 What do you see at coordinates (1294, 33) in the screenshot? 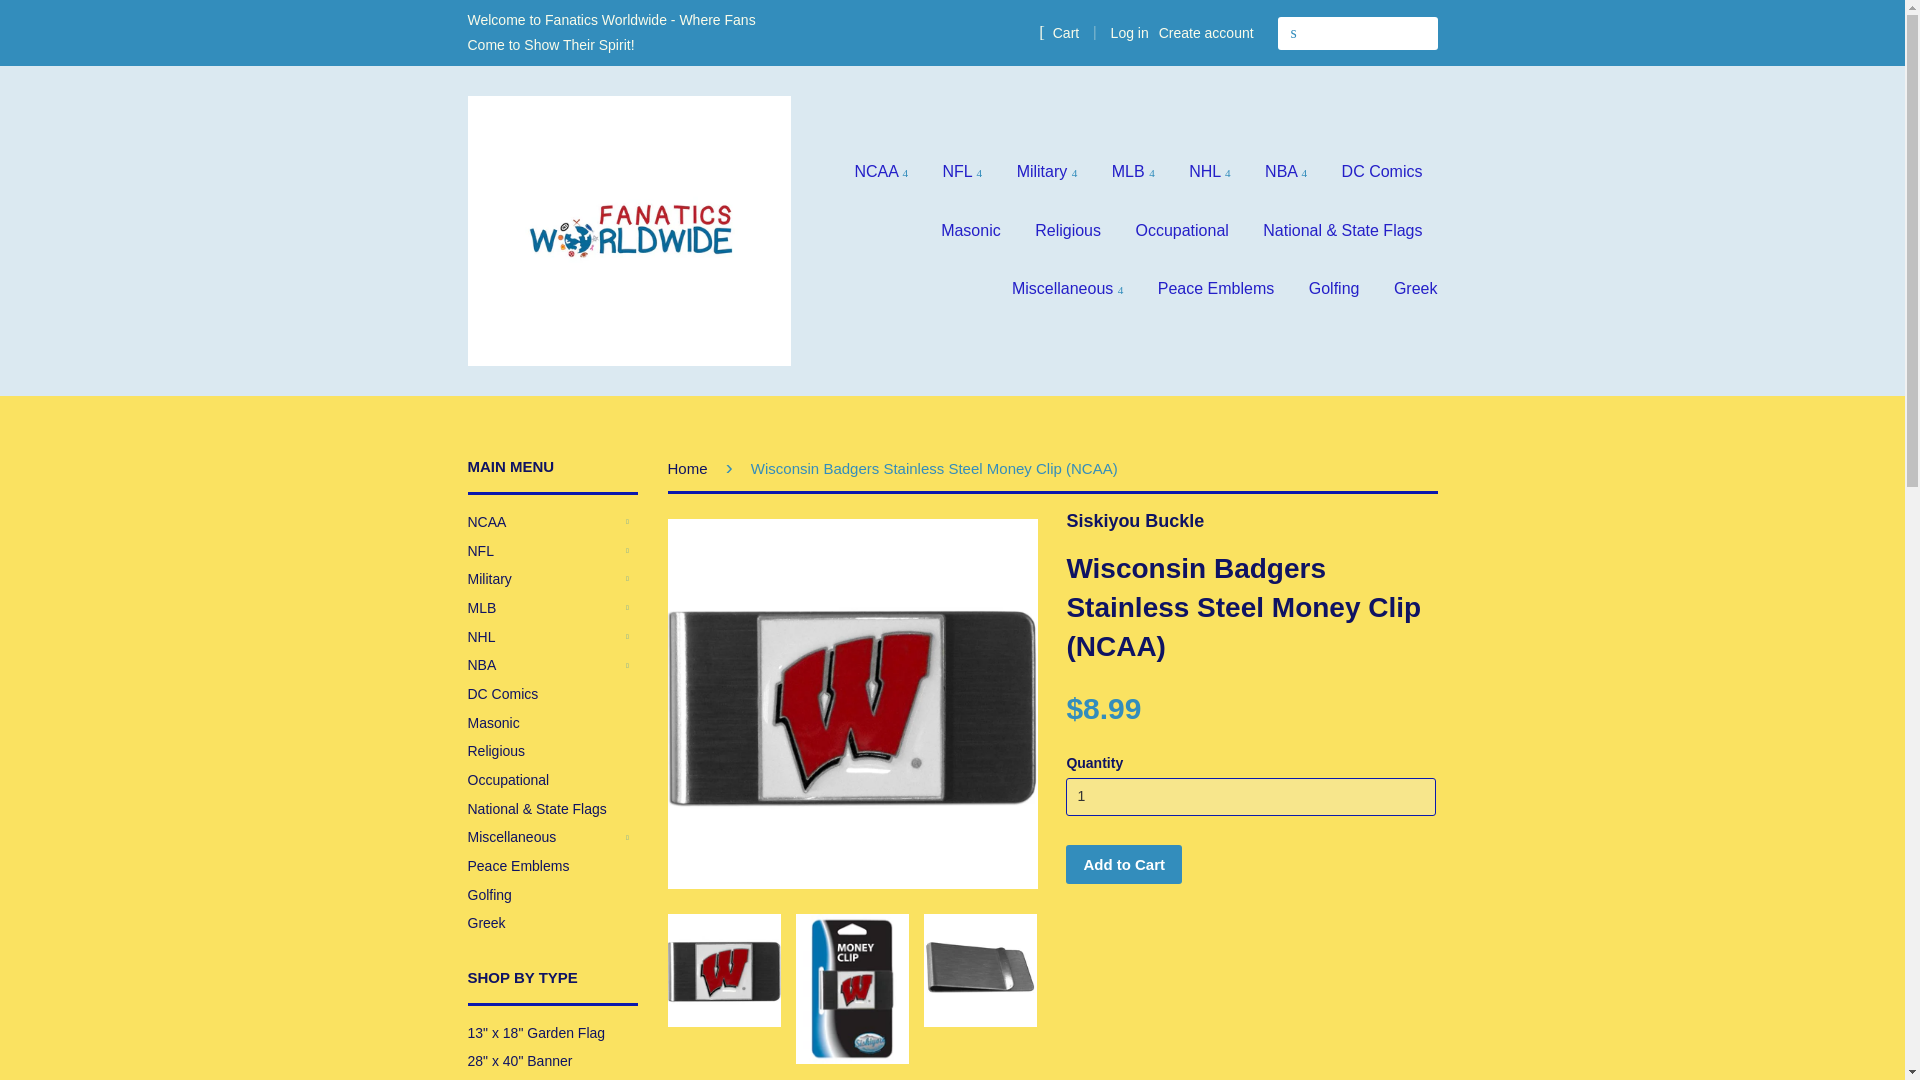
I see `Search` at bounding box center [1294, 33].